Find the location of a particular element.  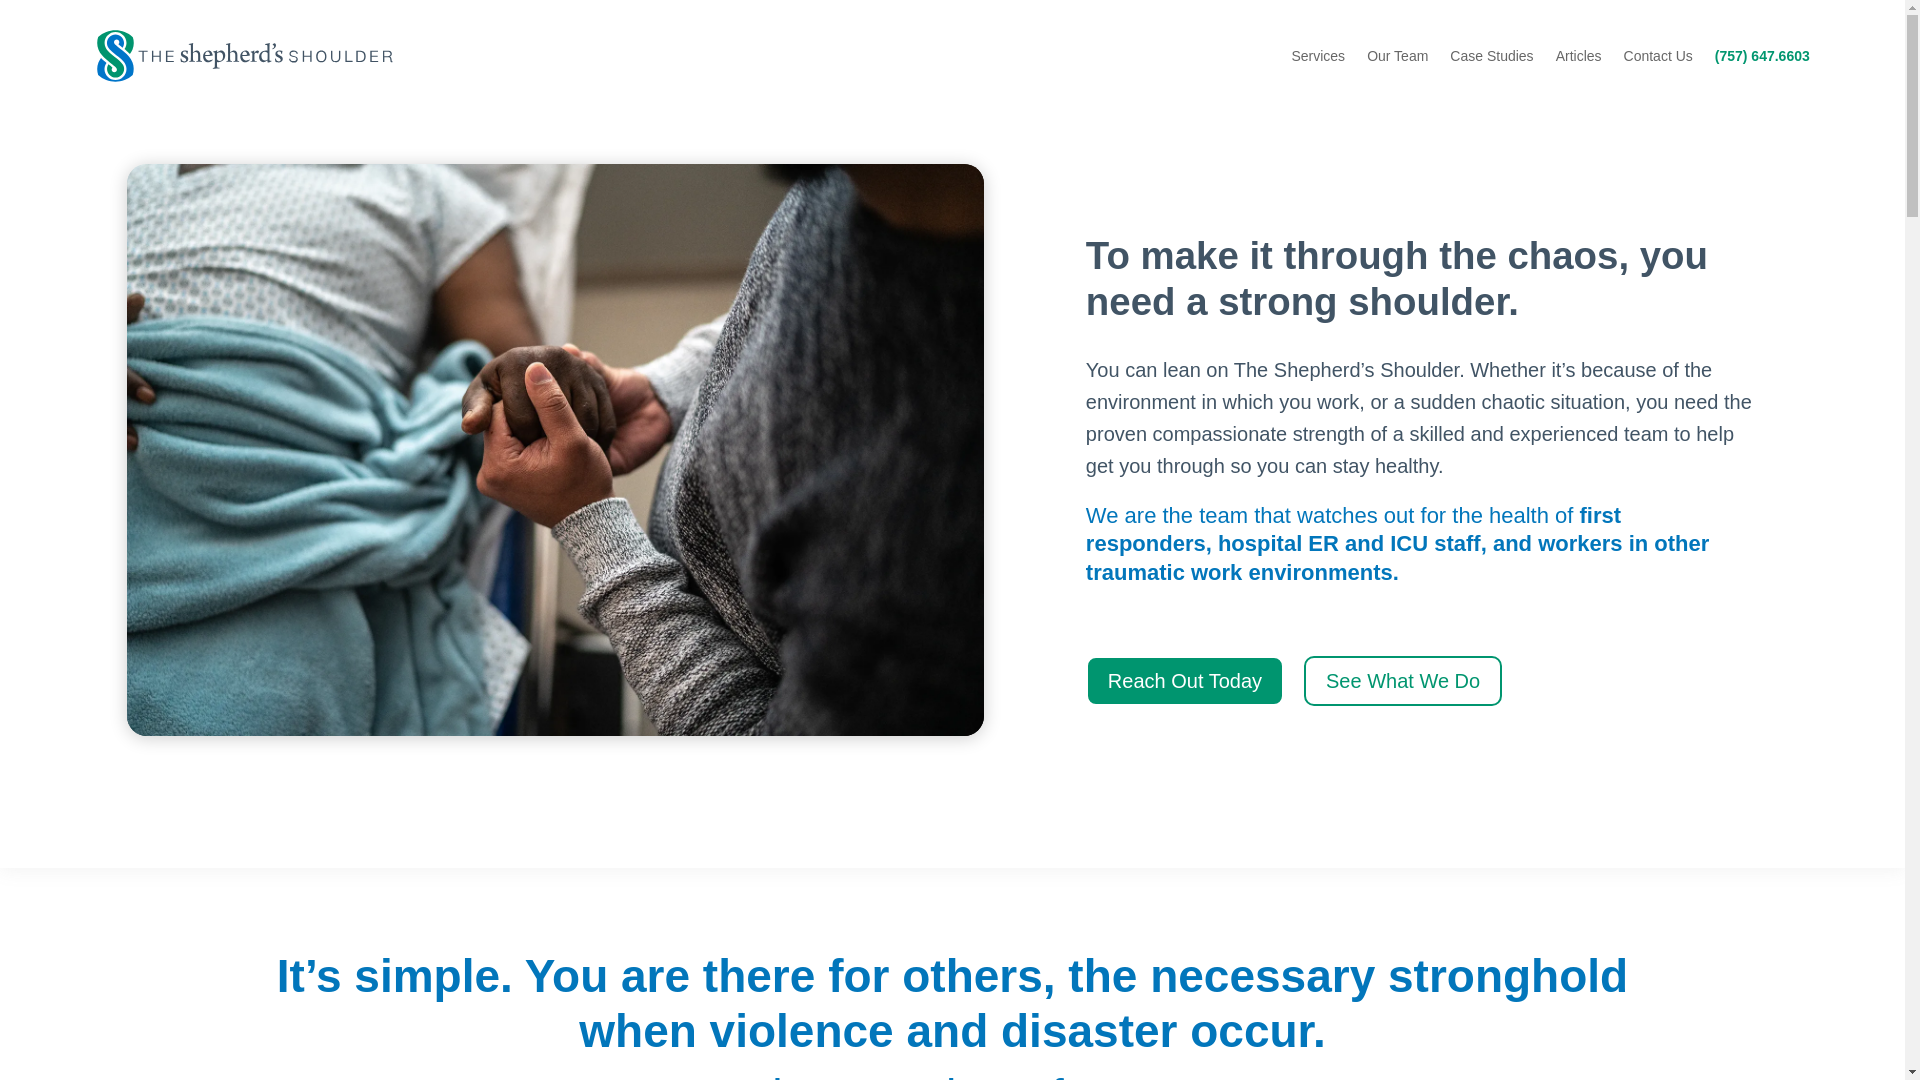

Reach Out Today is located at coordinates (1185, 680).